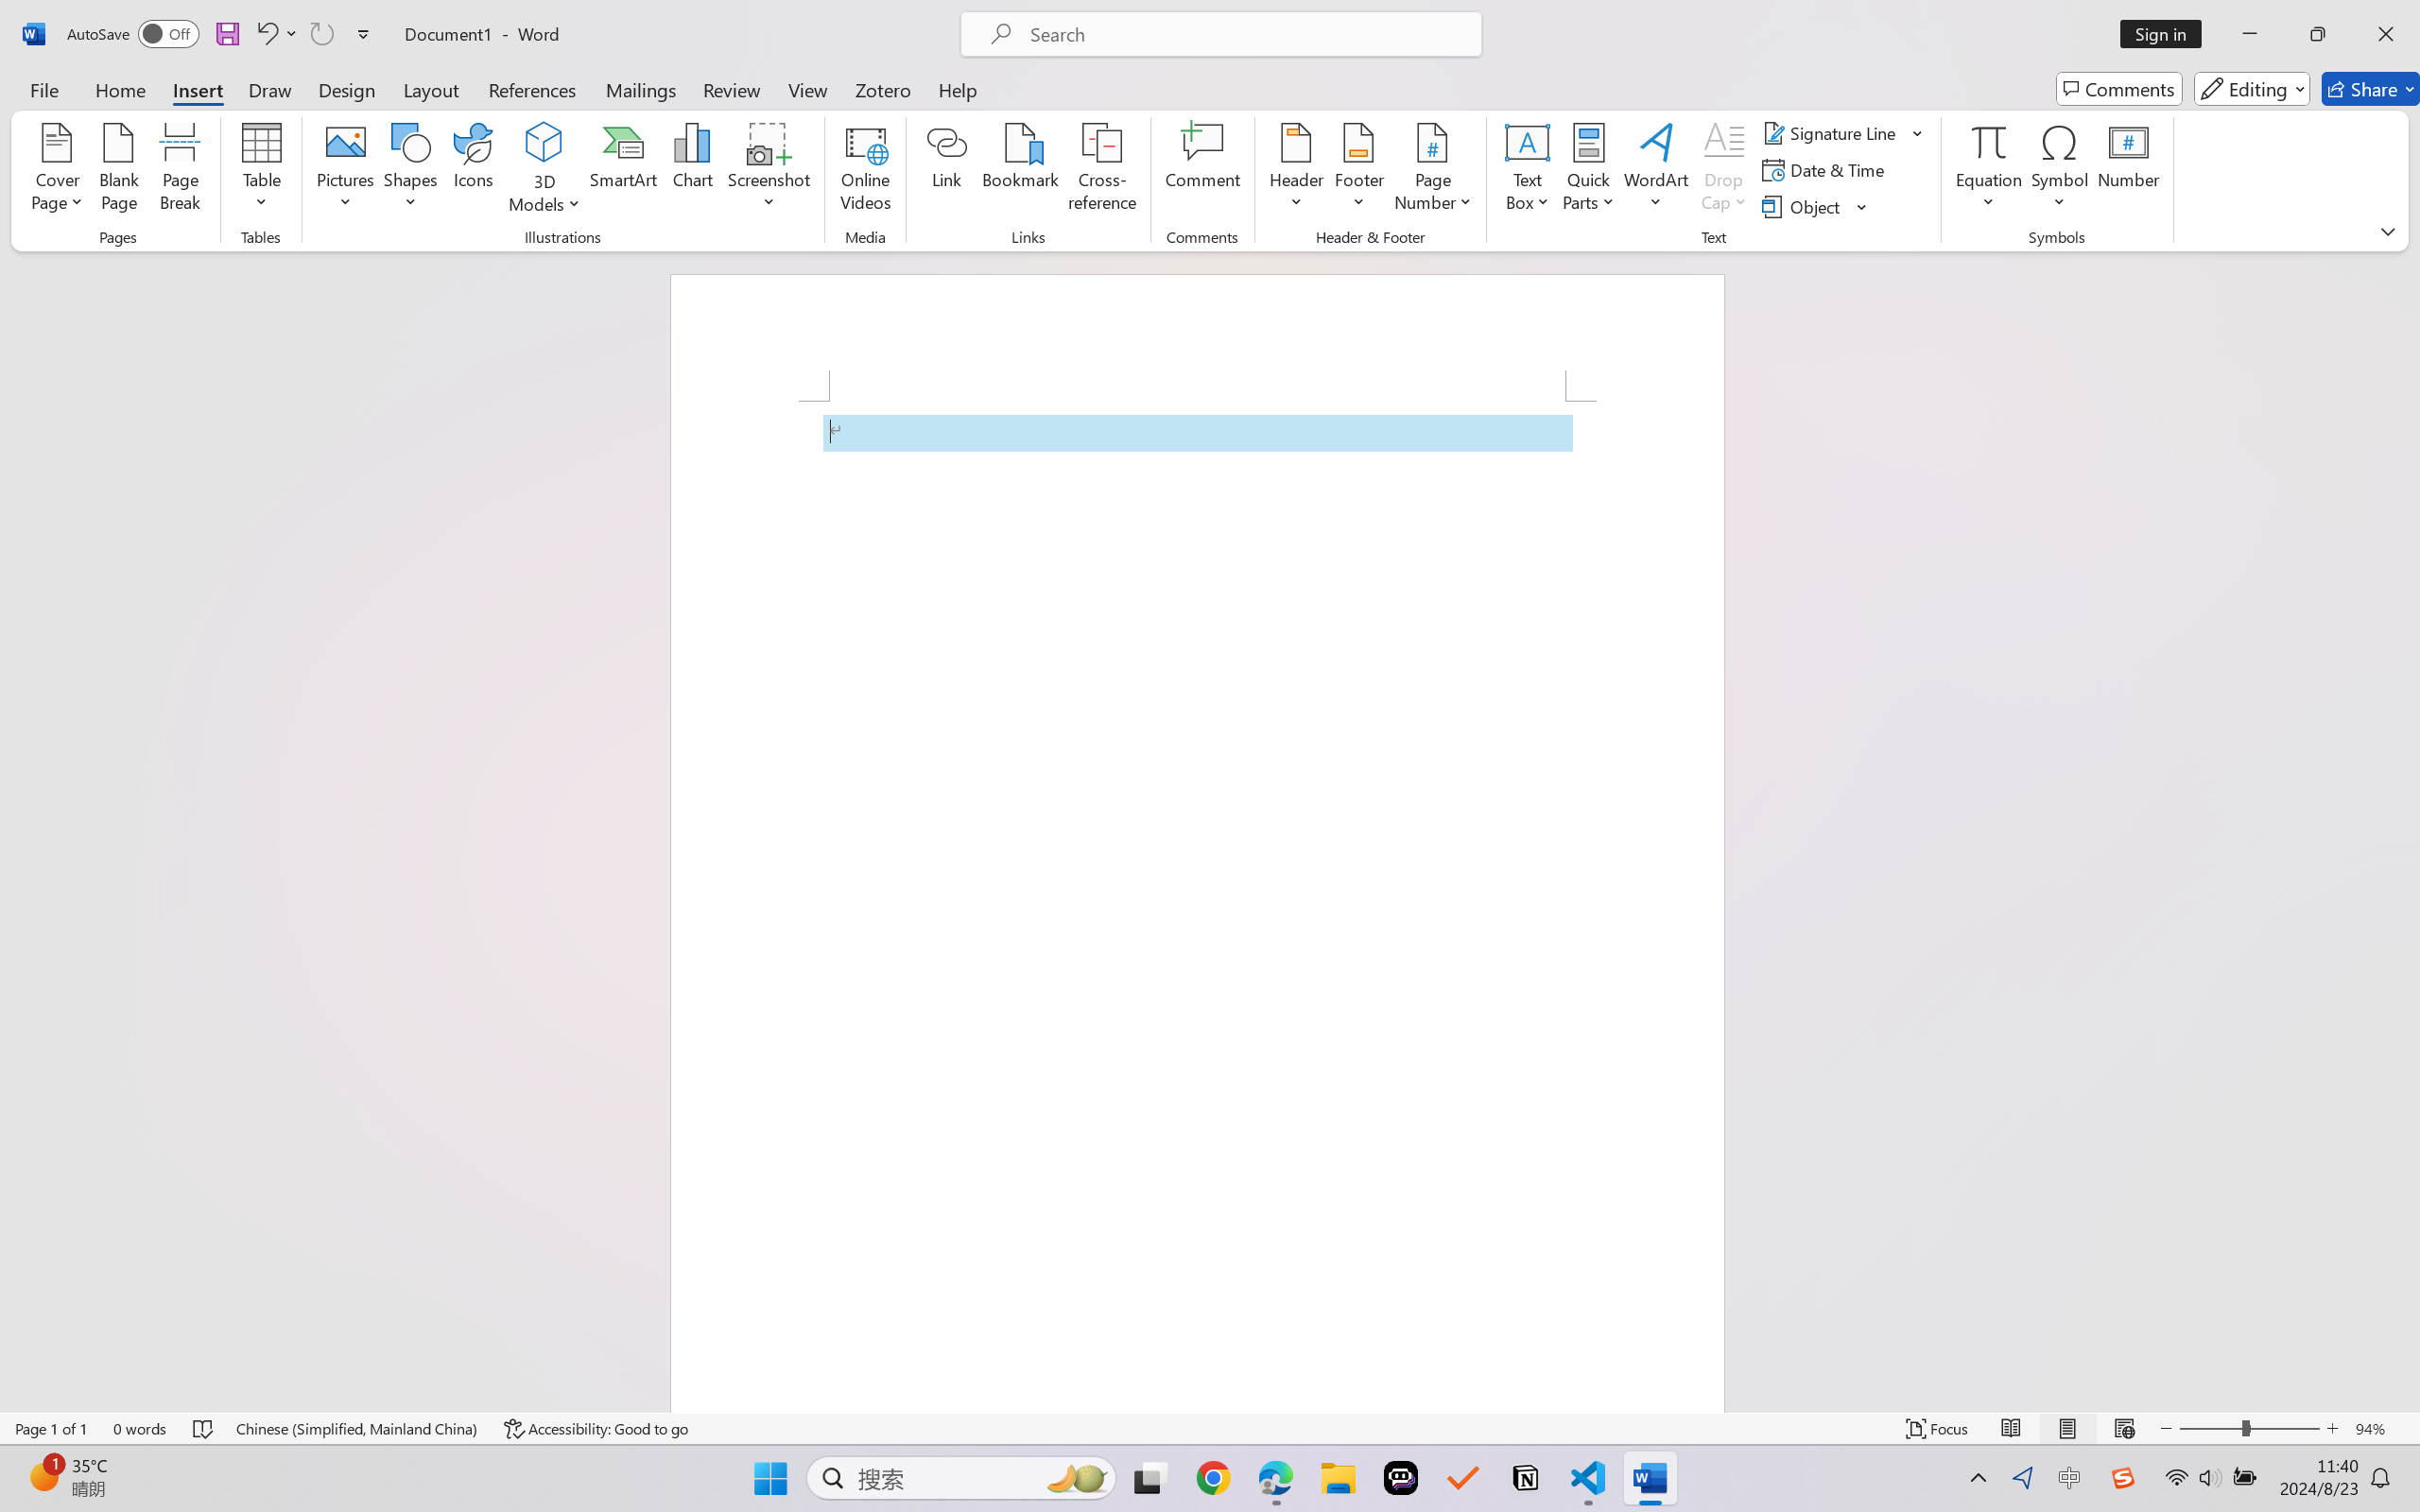  What do you see at coordinates (2129, 170) in the screenshot?
I see `Number...` at bounding box center [2129, 170].